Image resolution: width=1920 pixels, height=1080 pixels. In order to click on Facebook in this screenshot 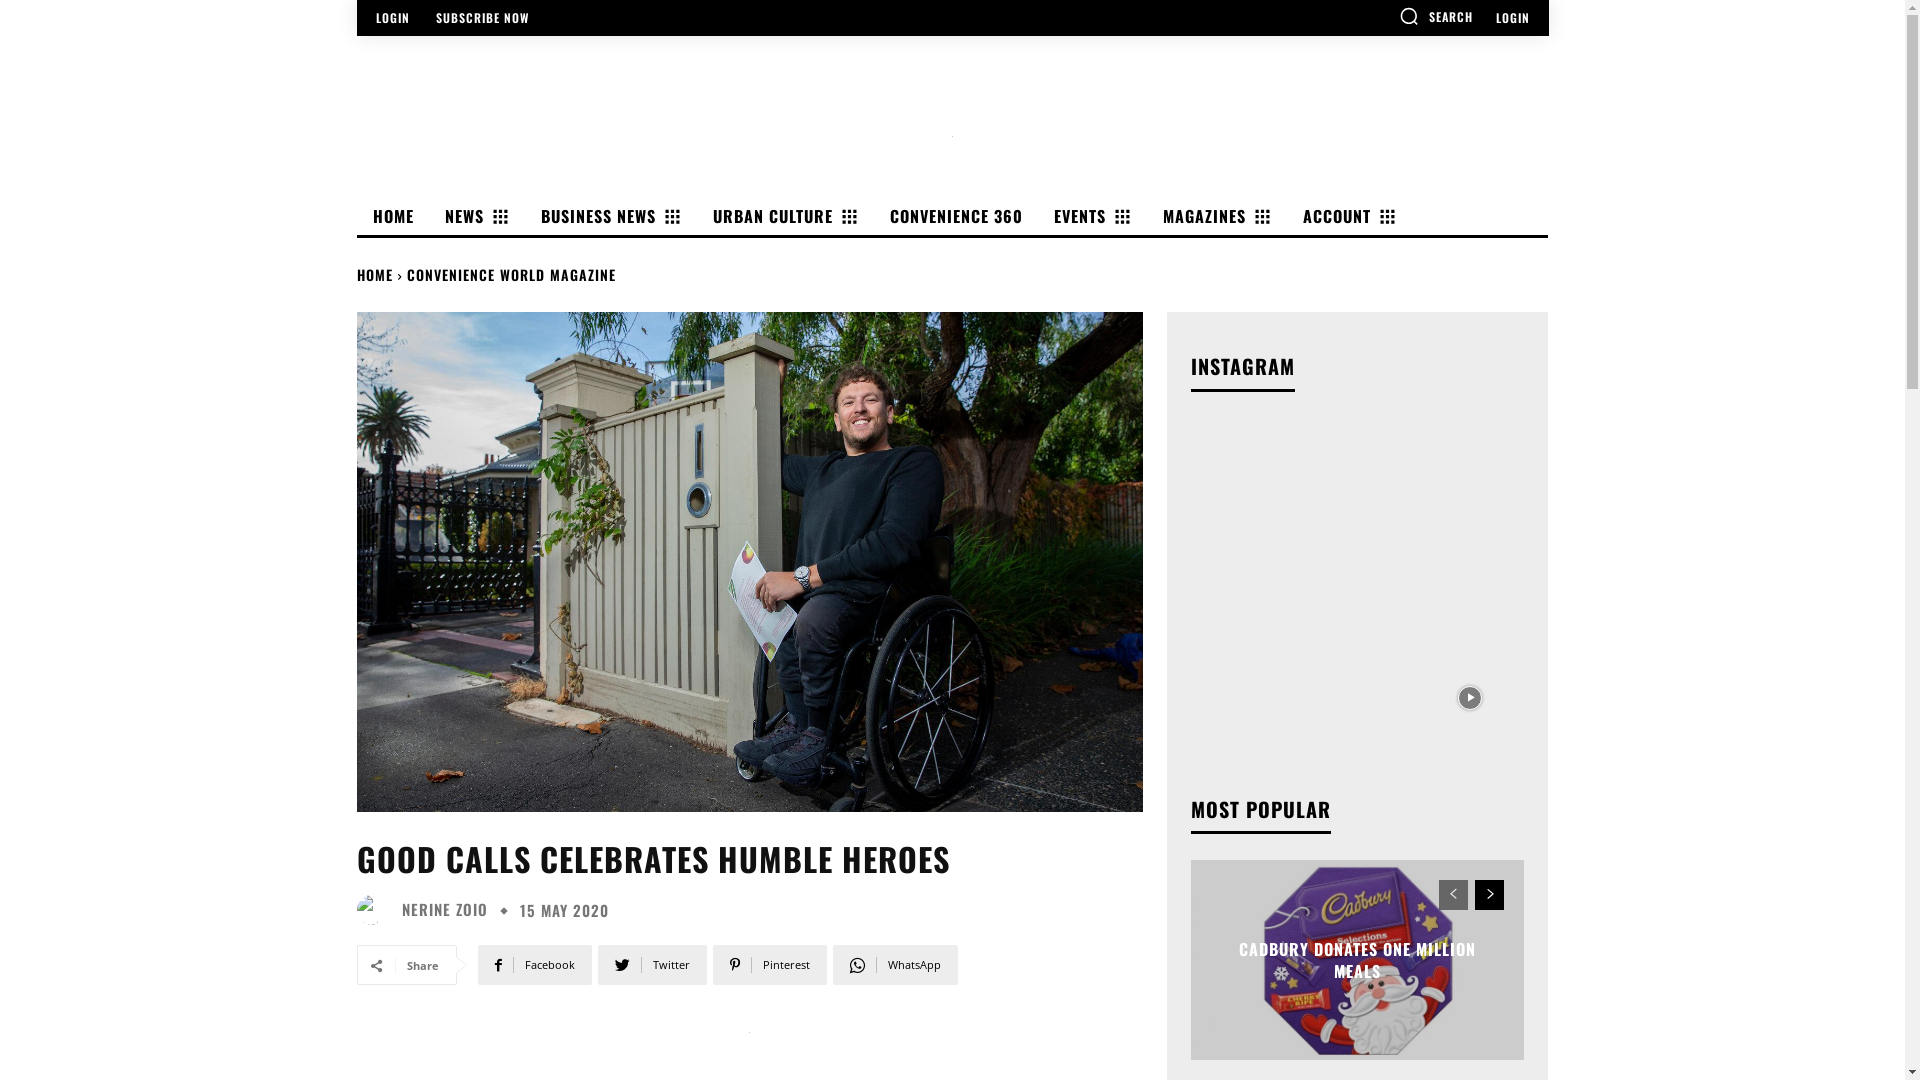, I will do `click(535, 965)`.